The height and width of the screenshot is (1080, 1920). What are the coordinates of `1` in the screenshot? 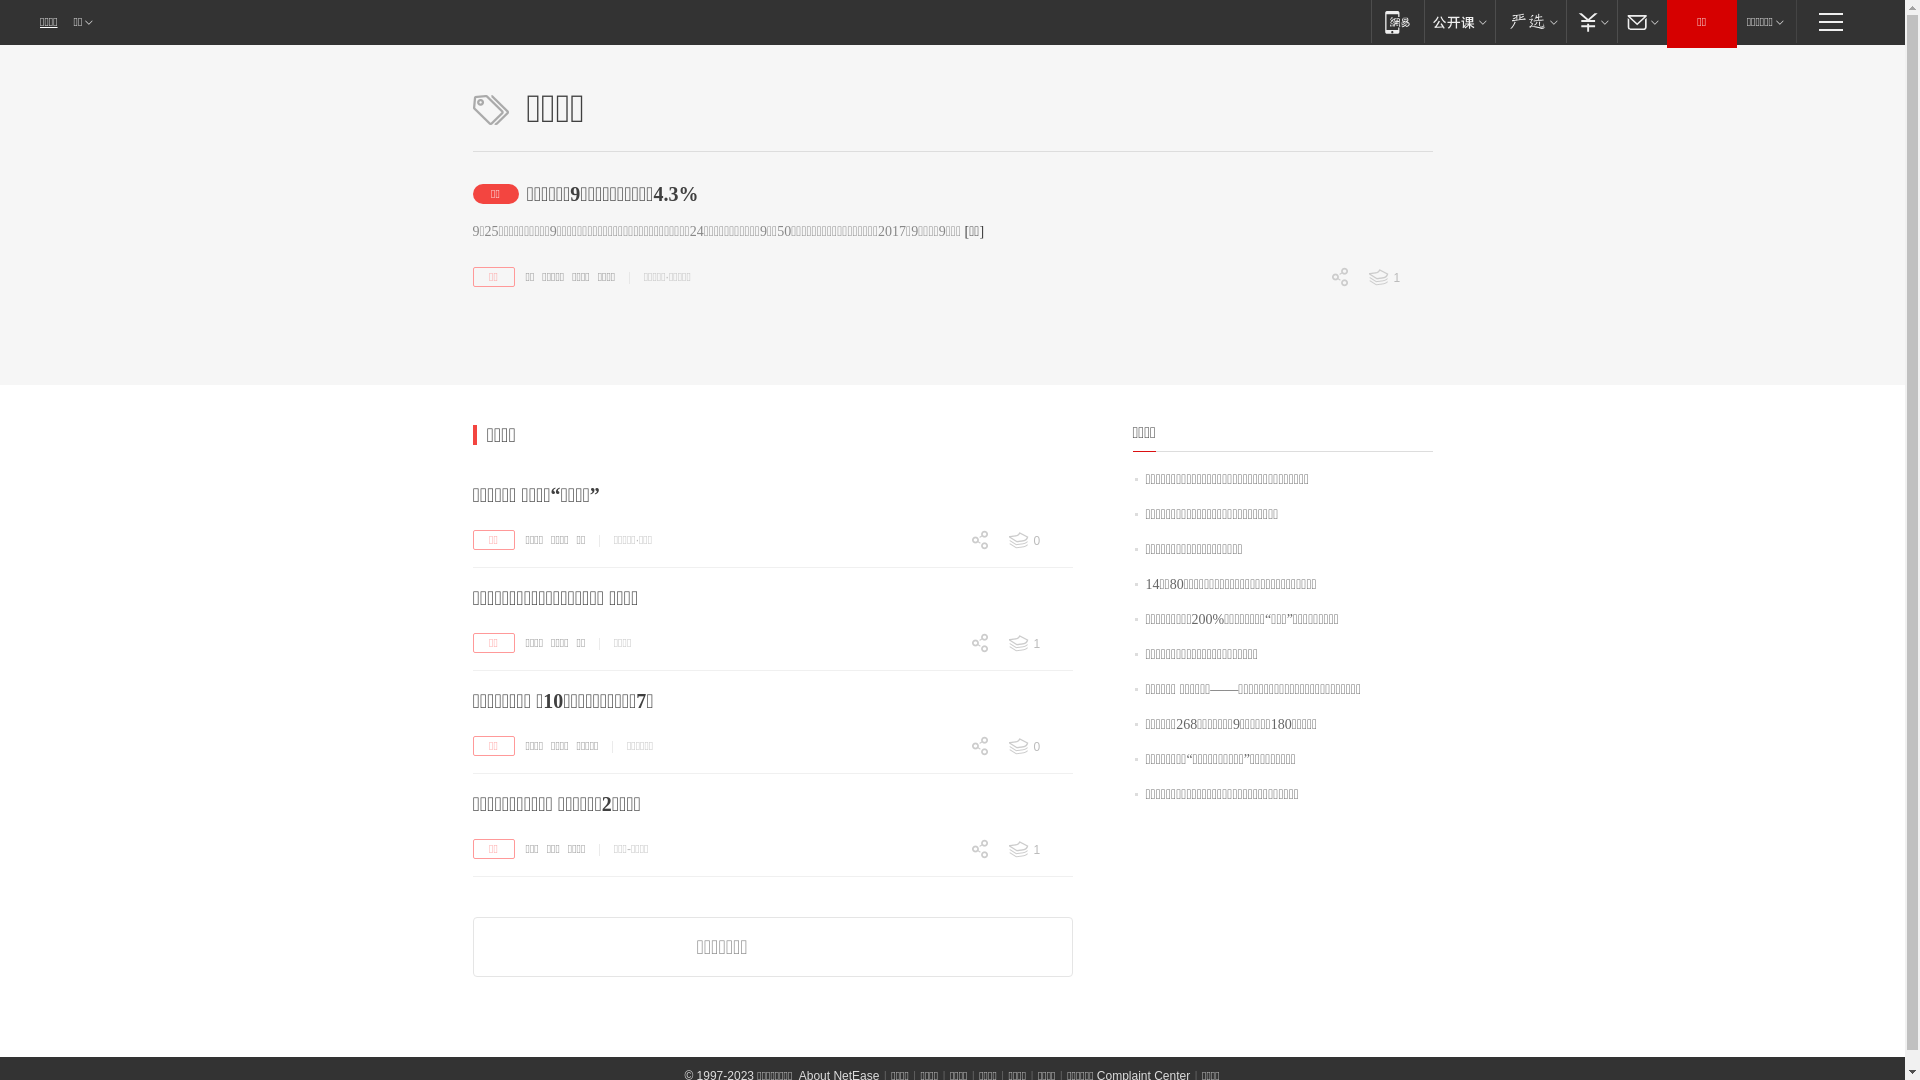 It's located at (1039, 850).